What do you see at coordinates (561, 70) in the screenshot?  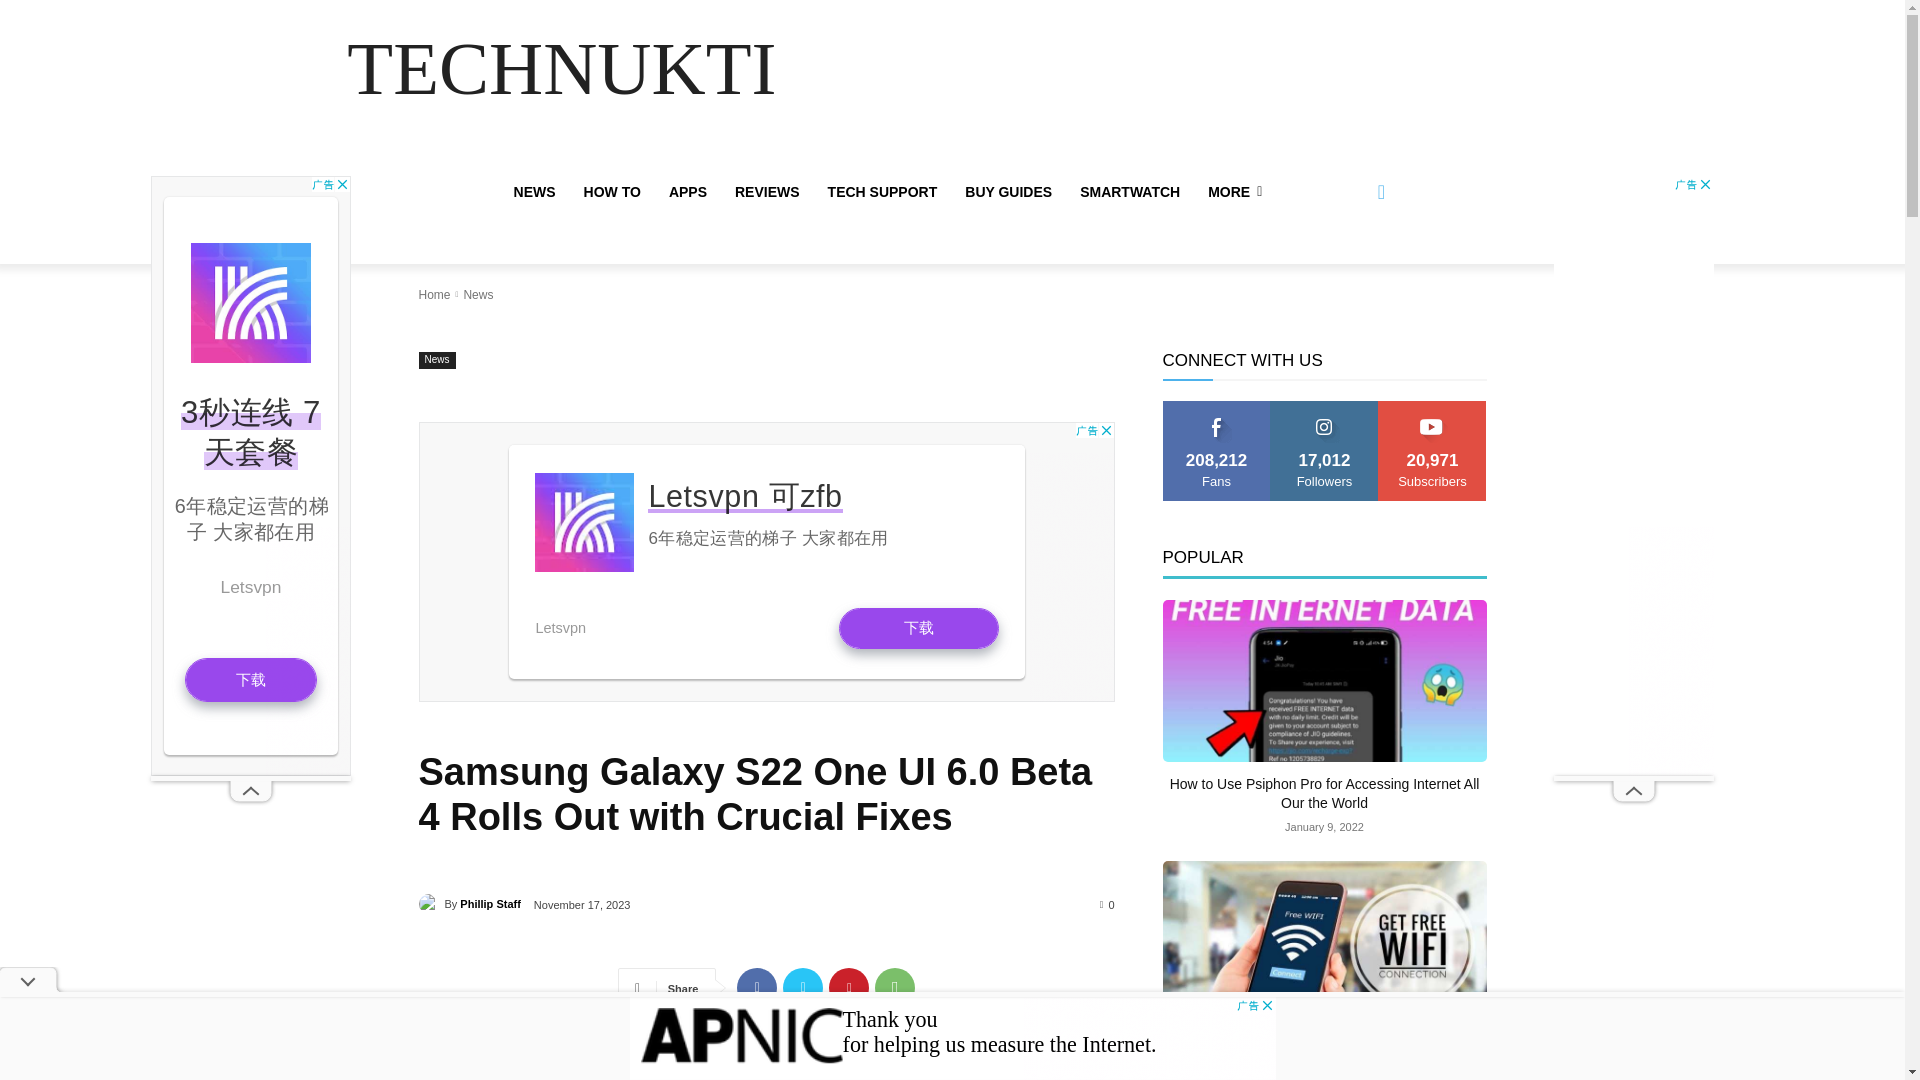 I see `TECHNUKTI` at bounding box center [561, 70].